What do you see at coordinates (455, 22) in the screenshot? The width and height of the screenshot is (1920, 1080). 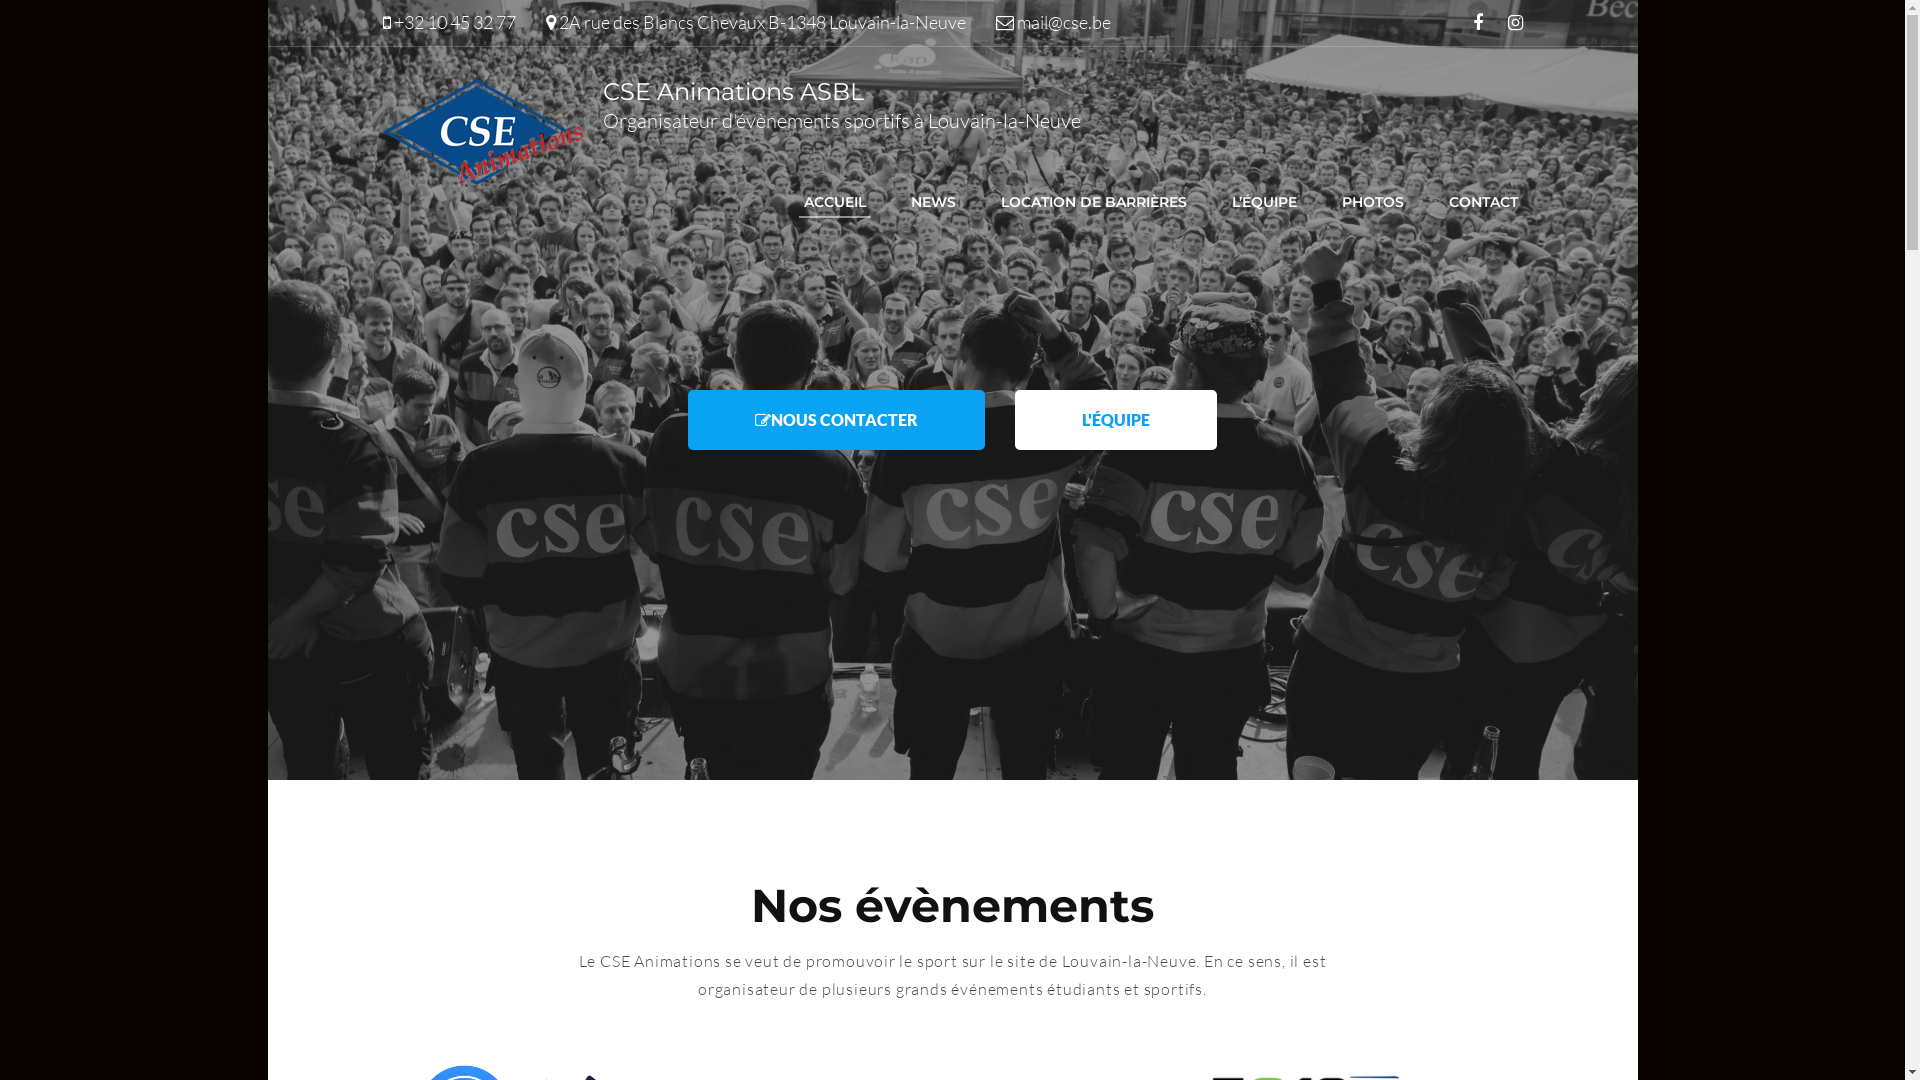 I see `+32 10 45 32 77` at bounding box center [455, 22].